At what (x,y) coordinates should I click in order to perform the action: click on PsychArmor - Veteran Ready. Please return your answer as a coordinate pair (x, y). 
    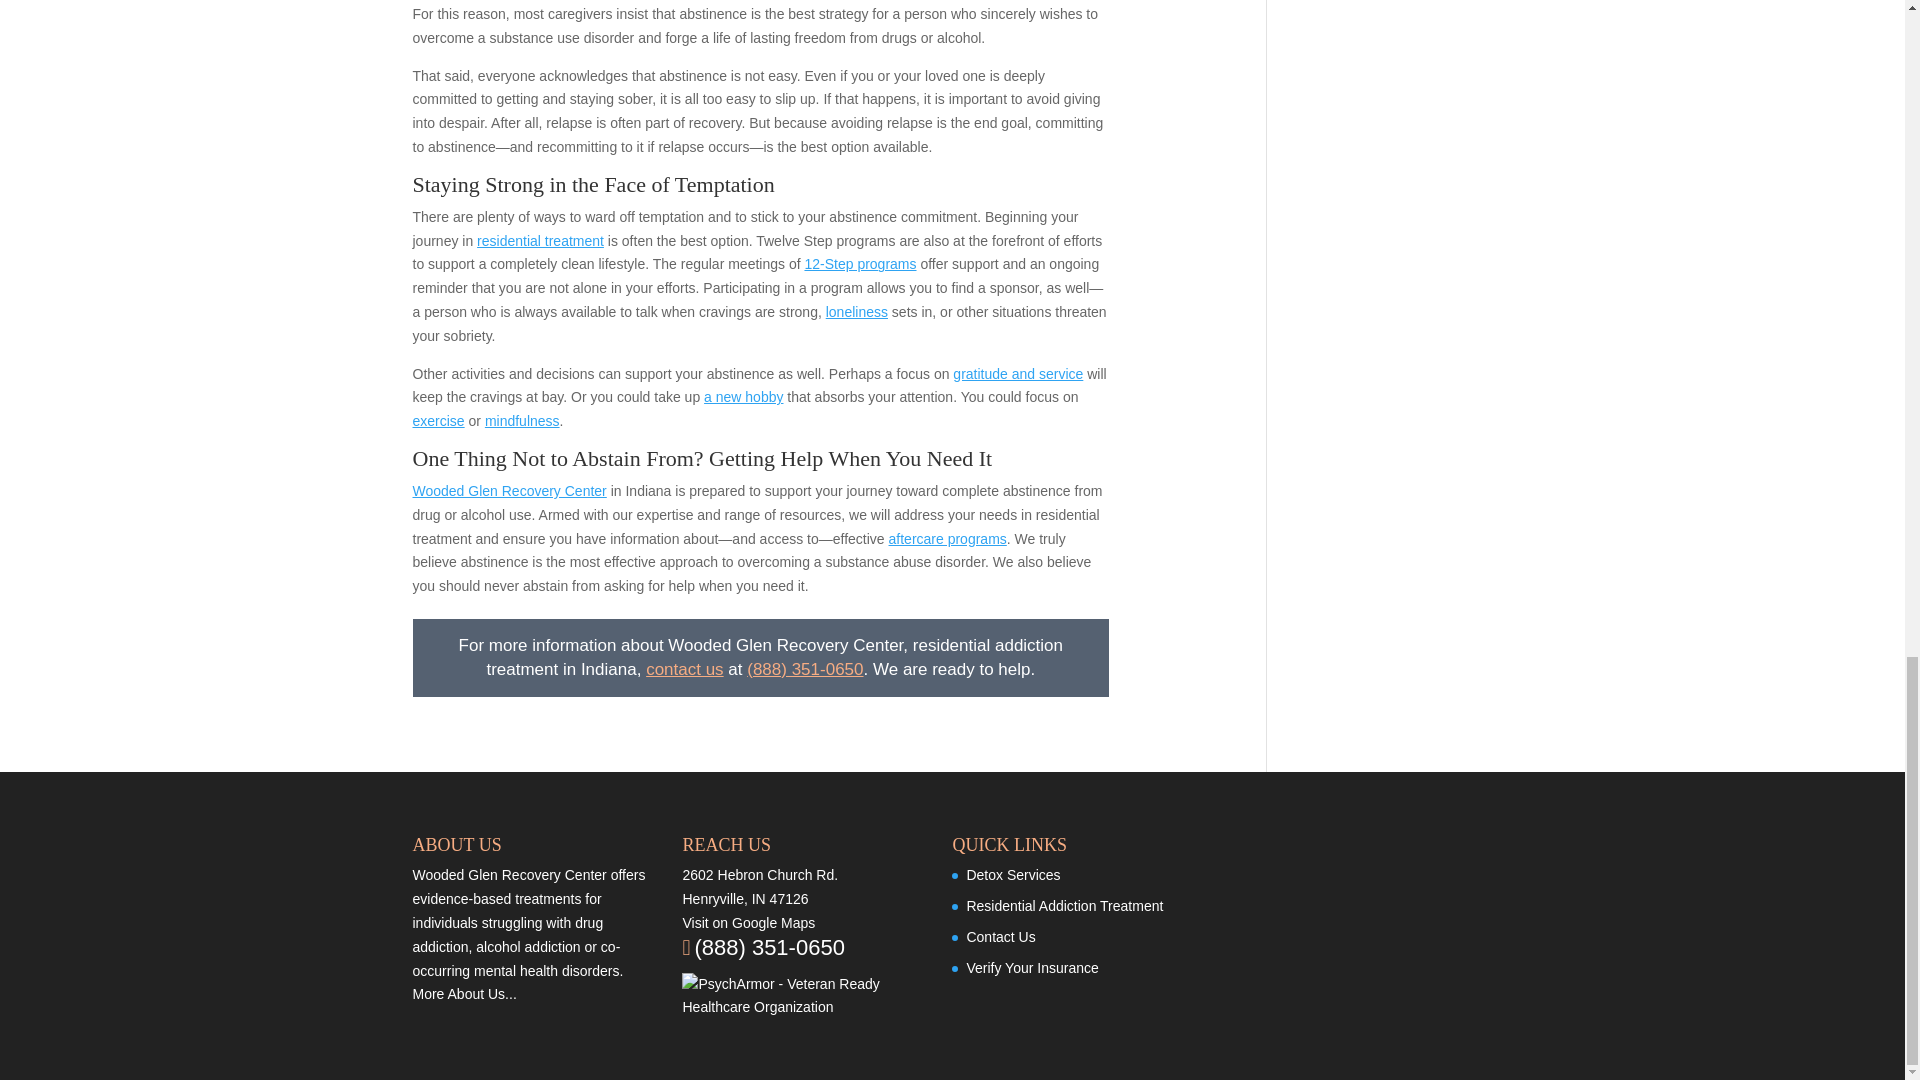
    Looking at the image, I should click on (800, 996).